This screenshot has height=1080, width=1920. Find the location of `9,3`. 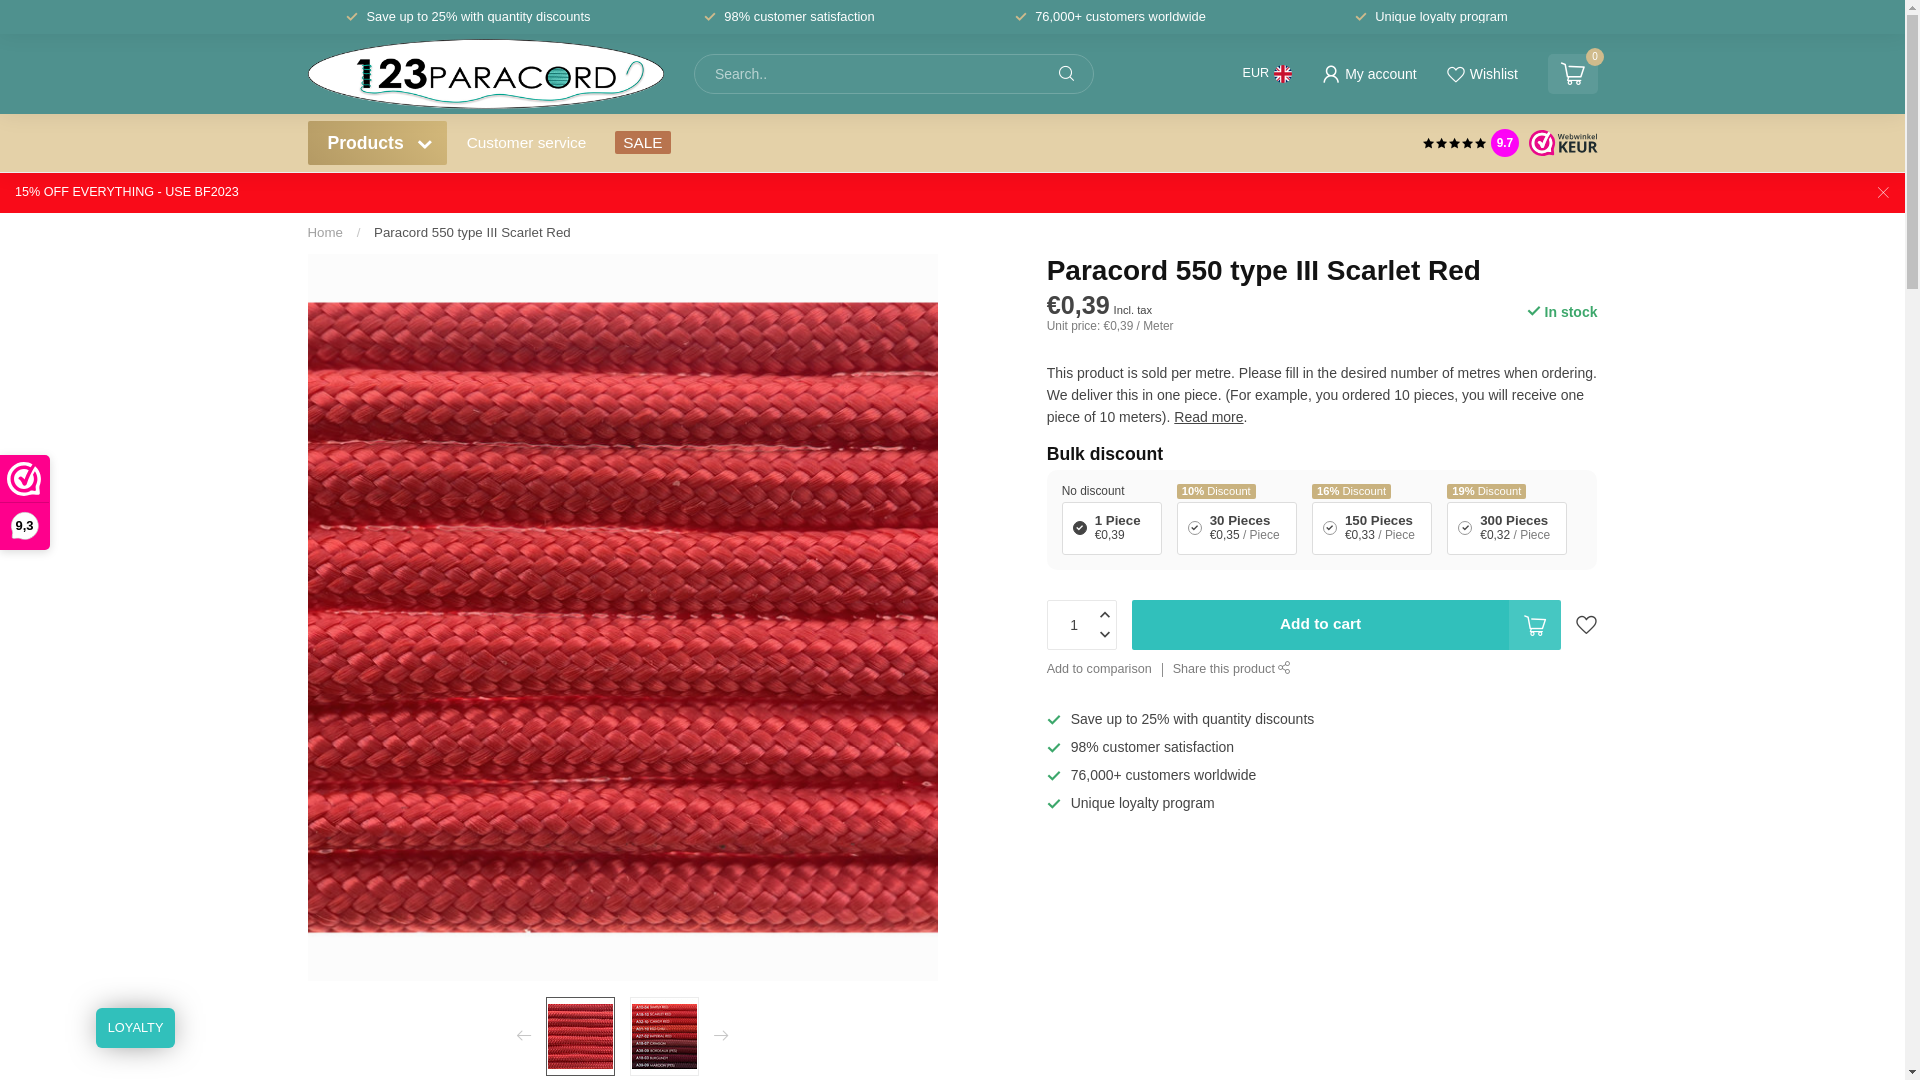

9,3 is located at coordinates (24, 502).